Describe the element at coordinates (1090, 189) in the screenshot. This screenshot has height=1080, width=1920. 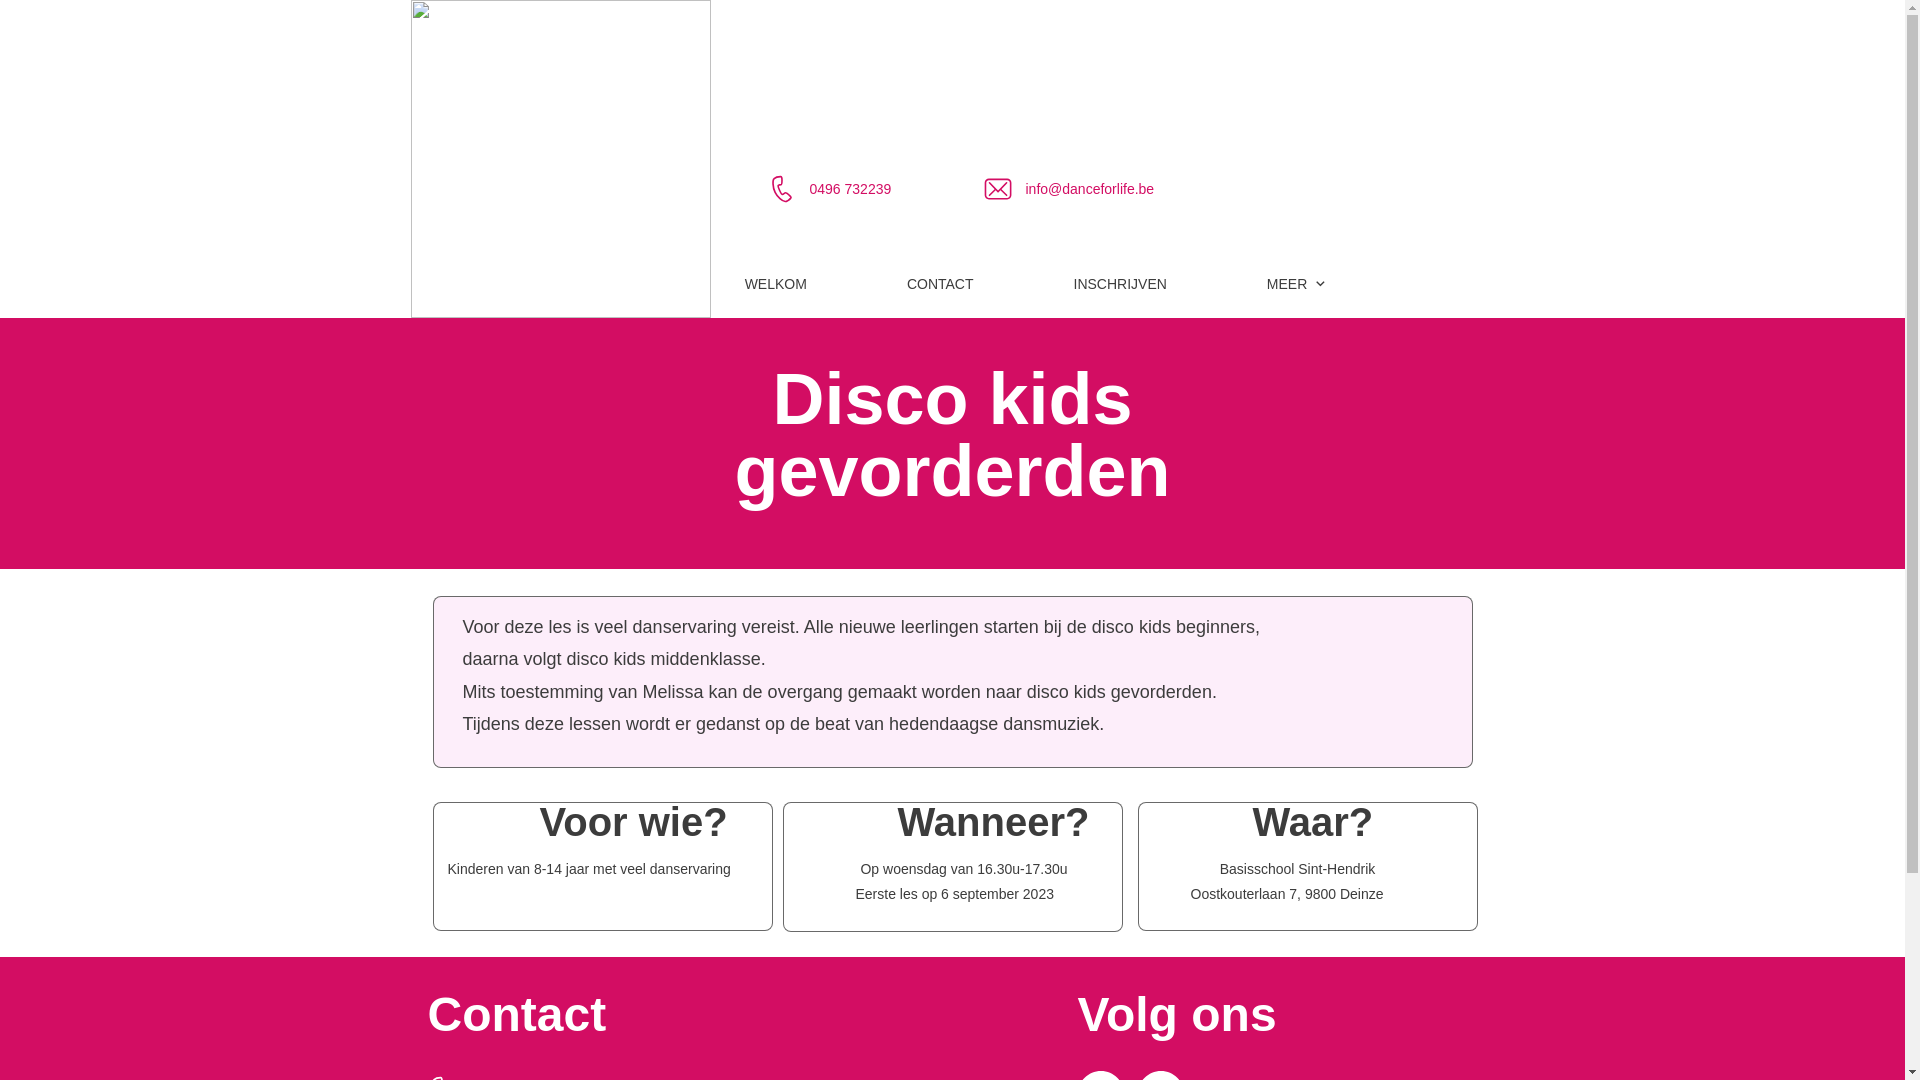
I see `info@danceforlife.be` at that location.